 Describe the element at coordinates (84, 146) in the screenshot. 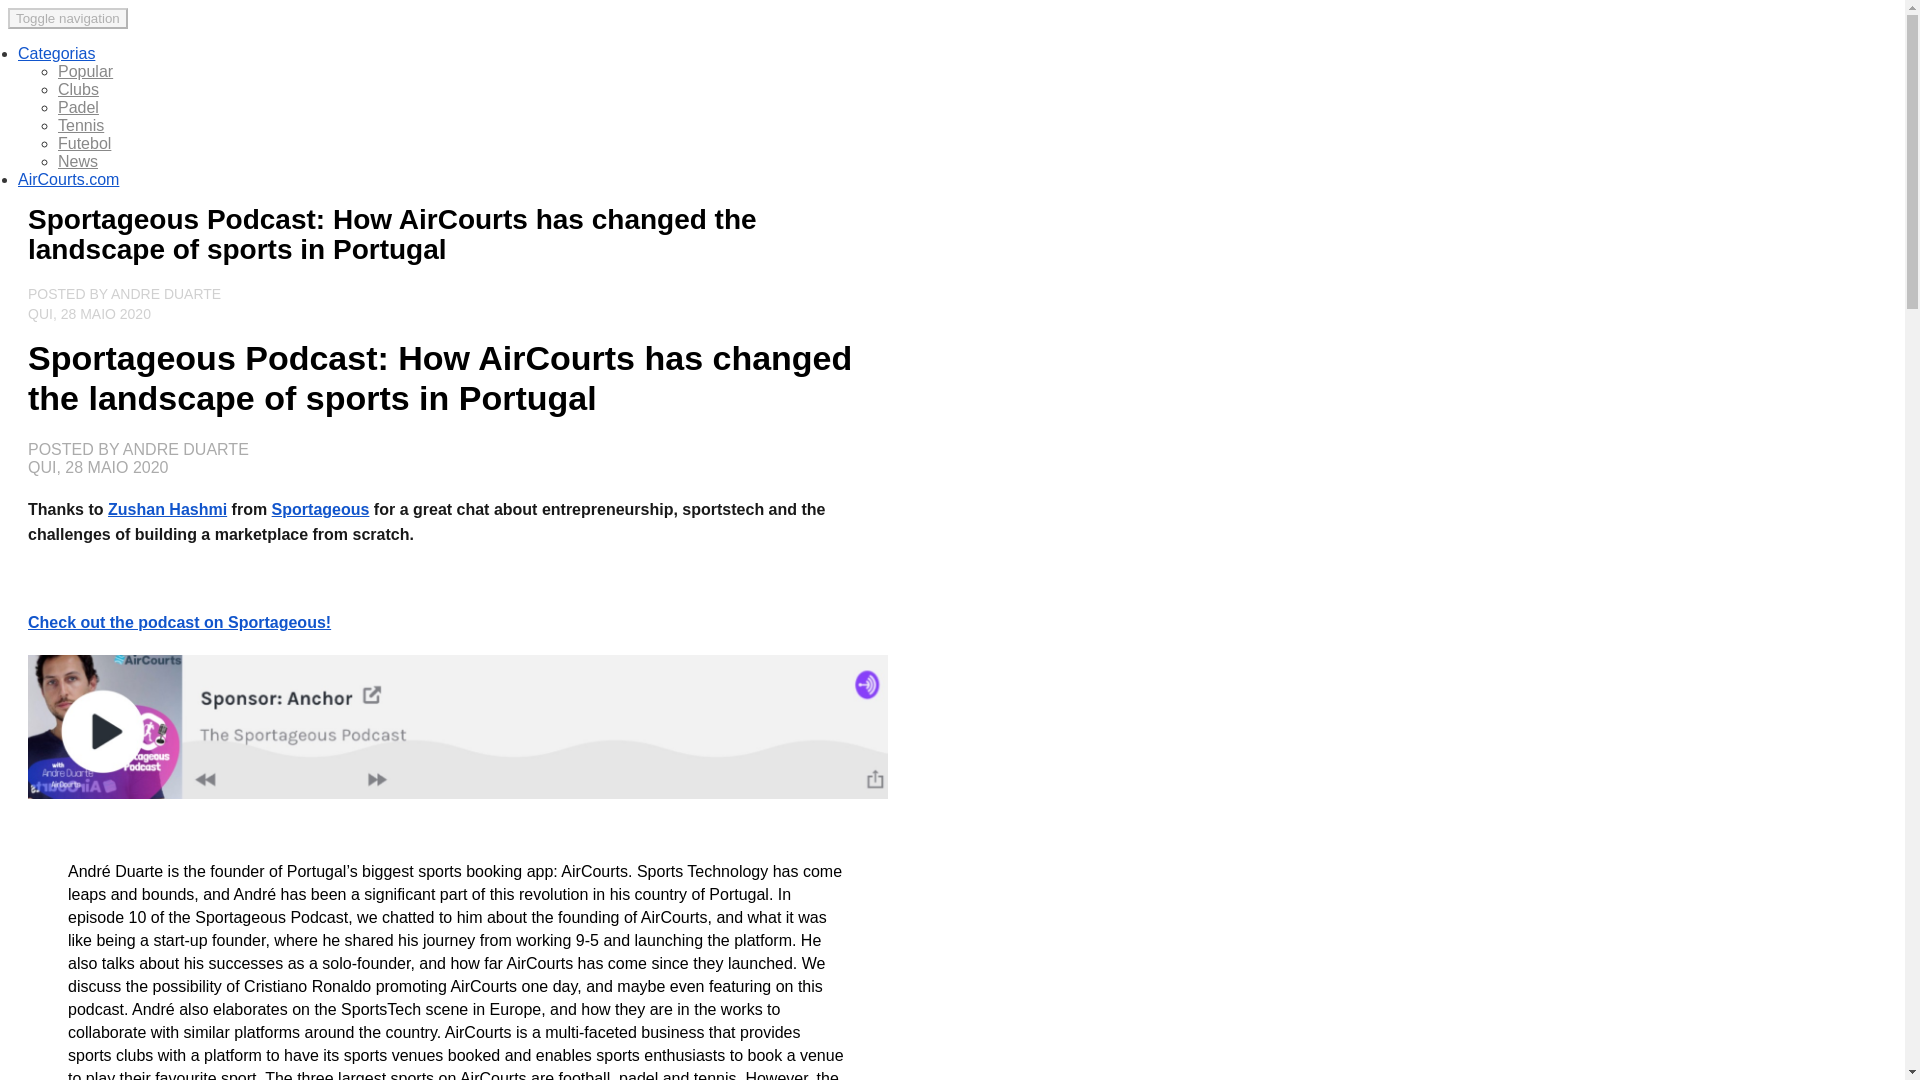

I see `Futebol` at that location.